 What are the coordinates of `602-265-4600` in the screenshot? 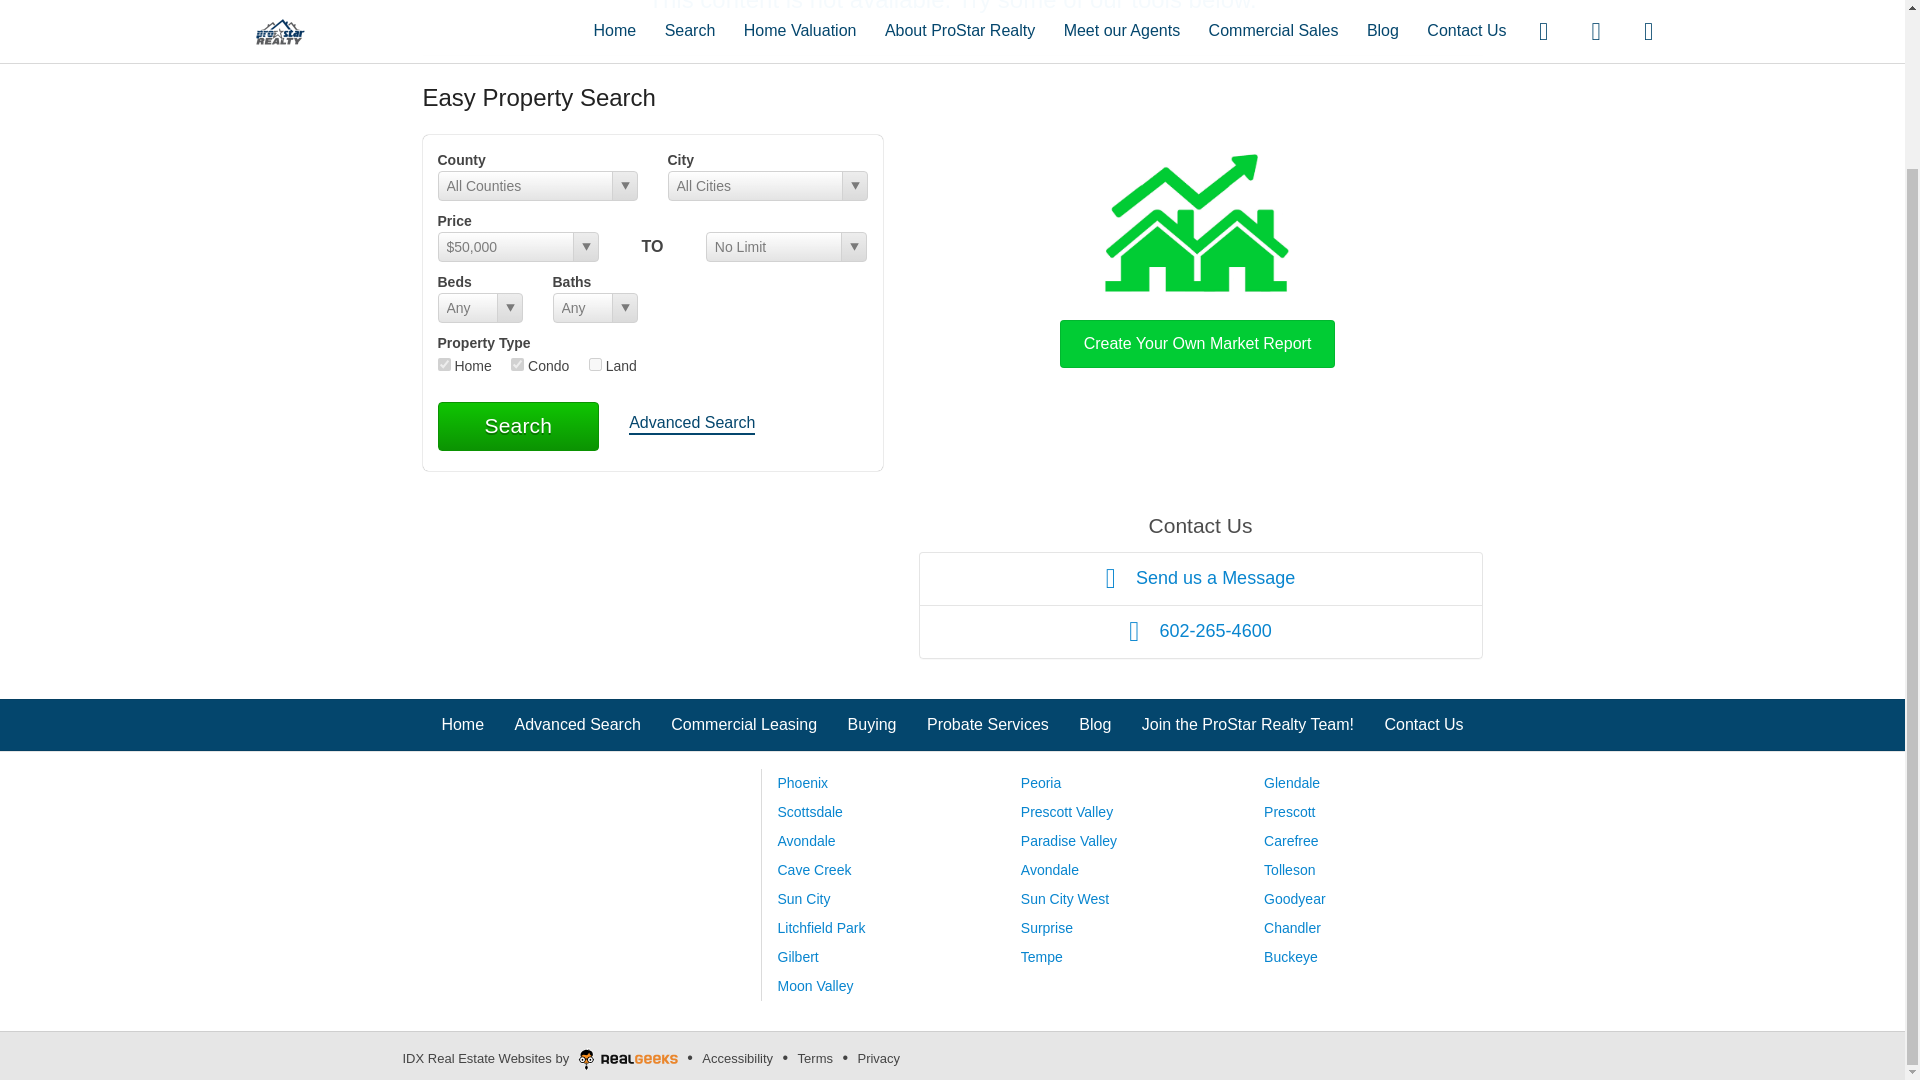 It's located at (1200, 631).